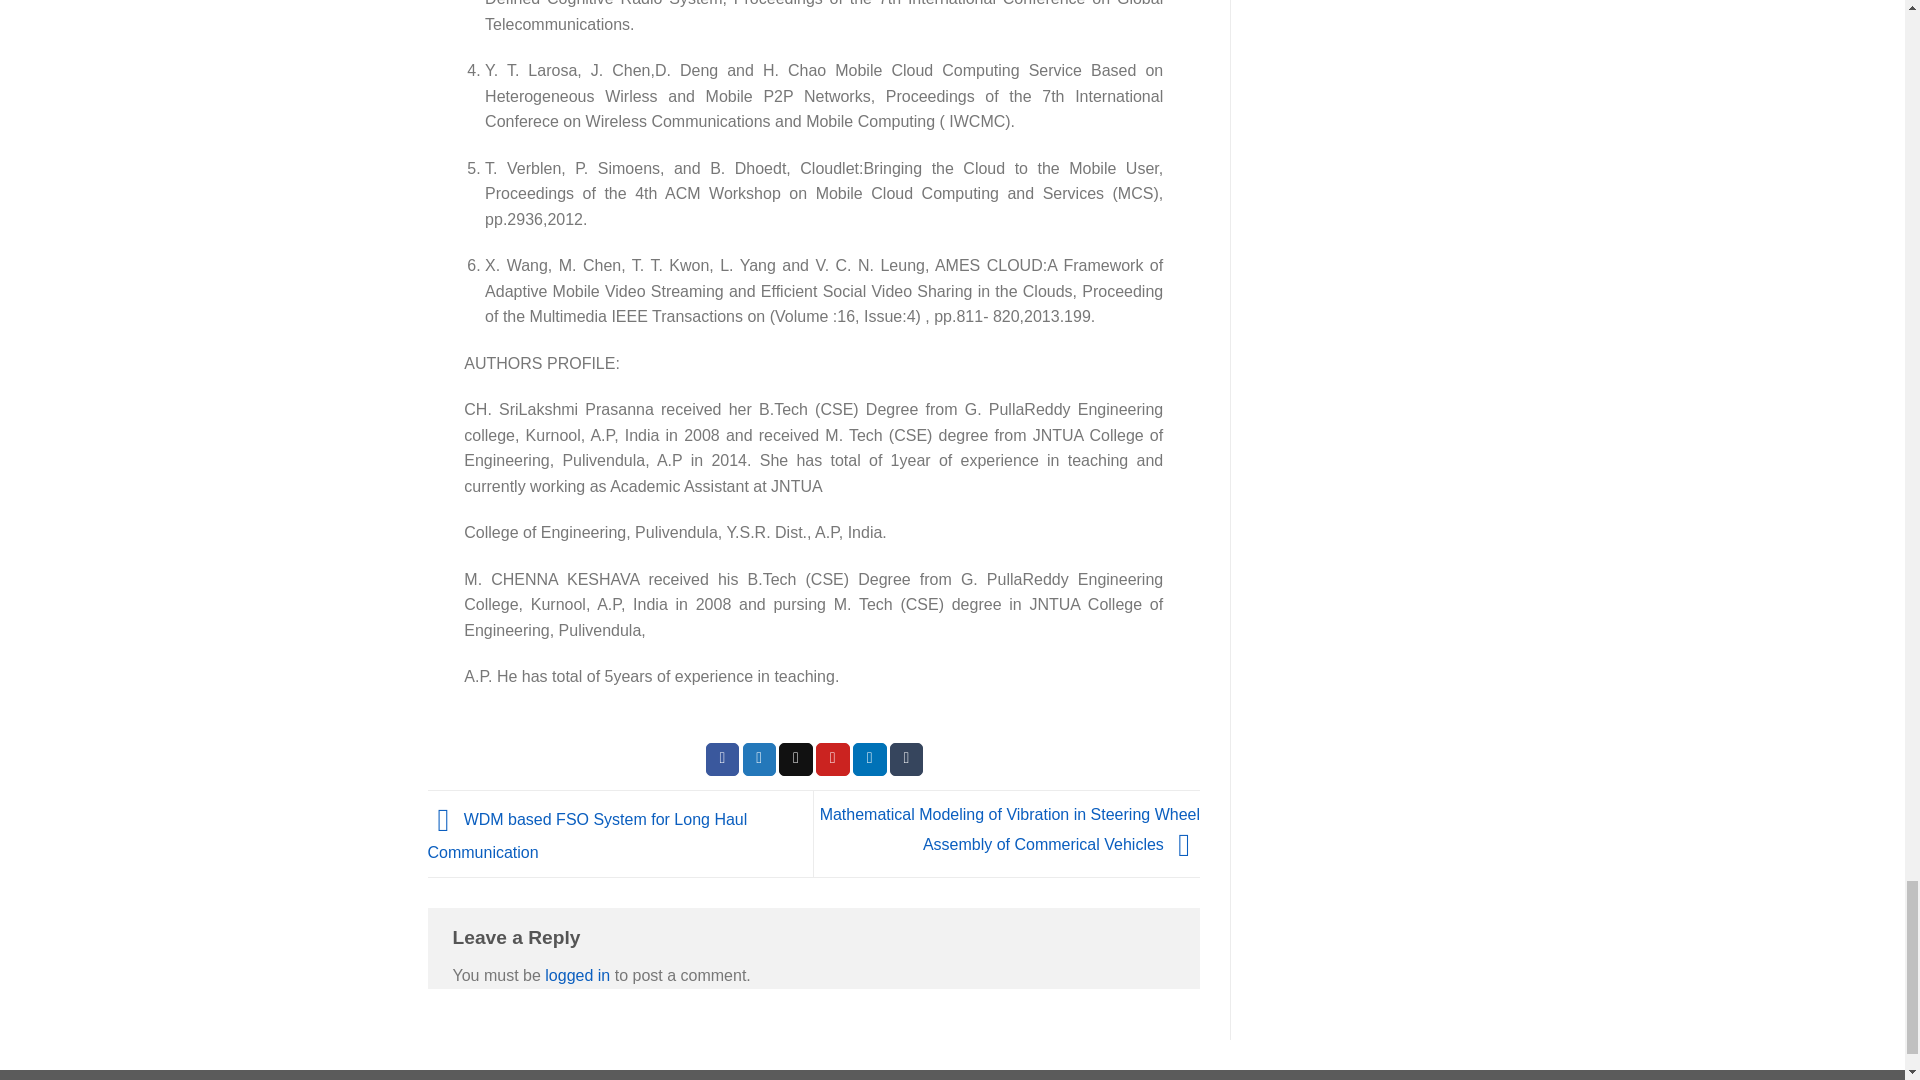 The image size is (1920, 1080). What do you see at coordinates (870, 760) in the screenshot?
I see `Share on LinkedIn` at bounding box center [870, 760].